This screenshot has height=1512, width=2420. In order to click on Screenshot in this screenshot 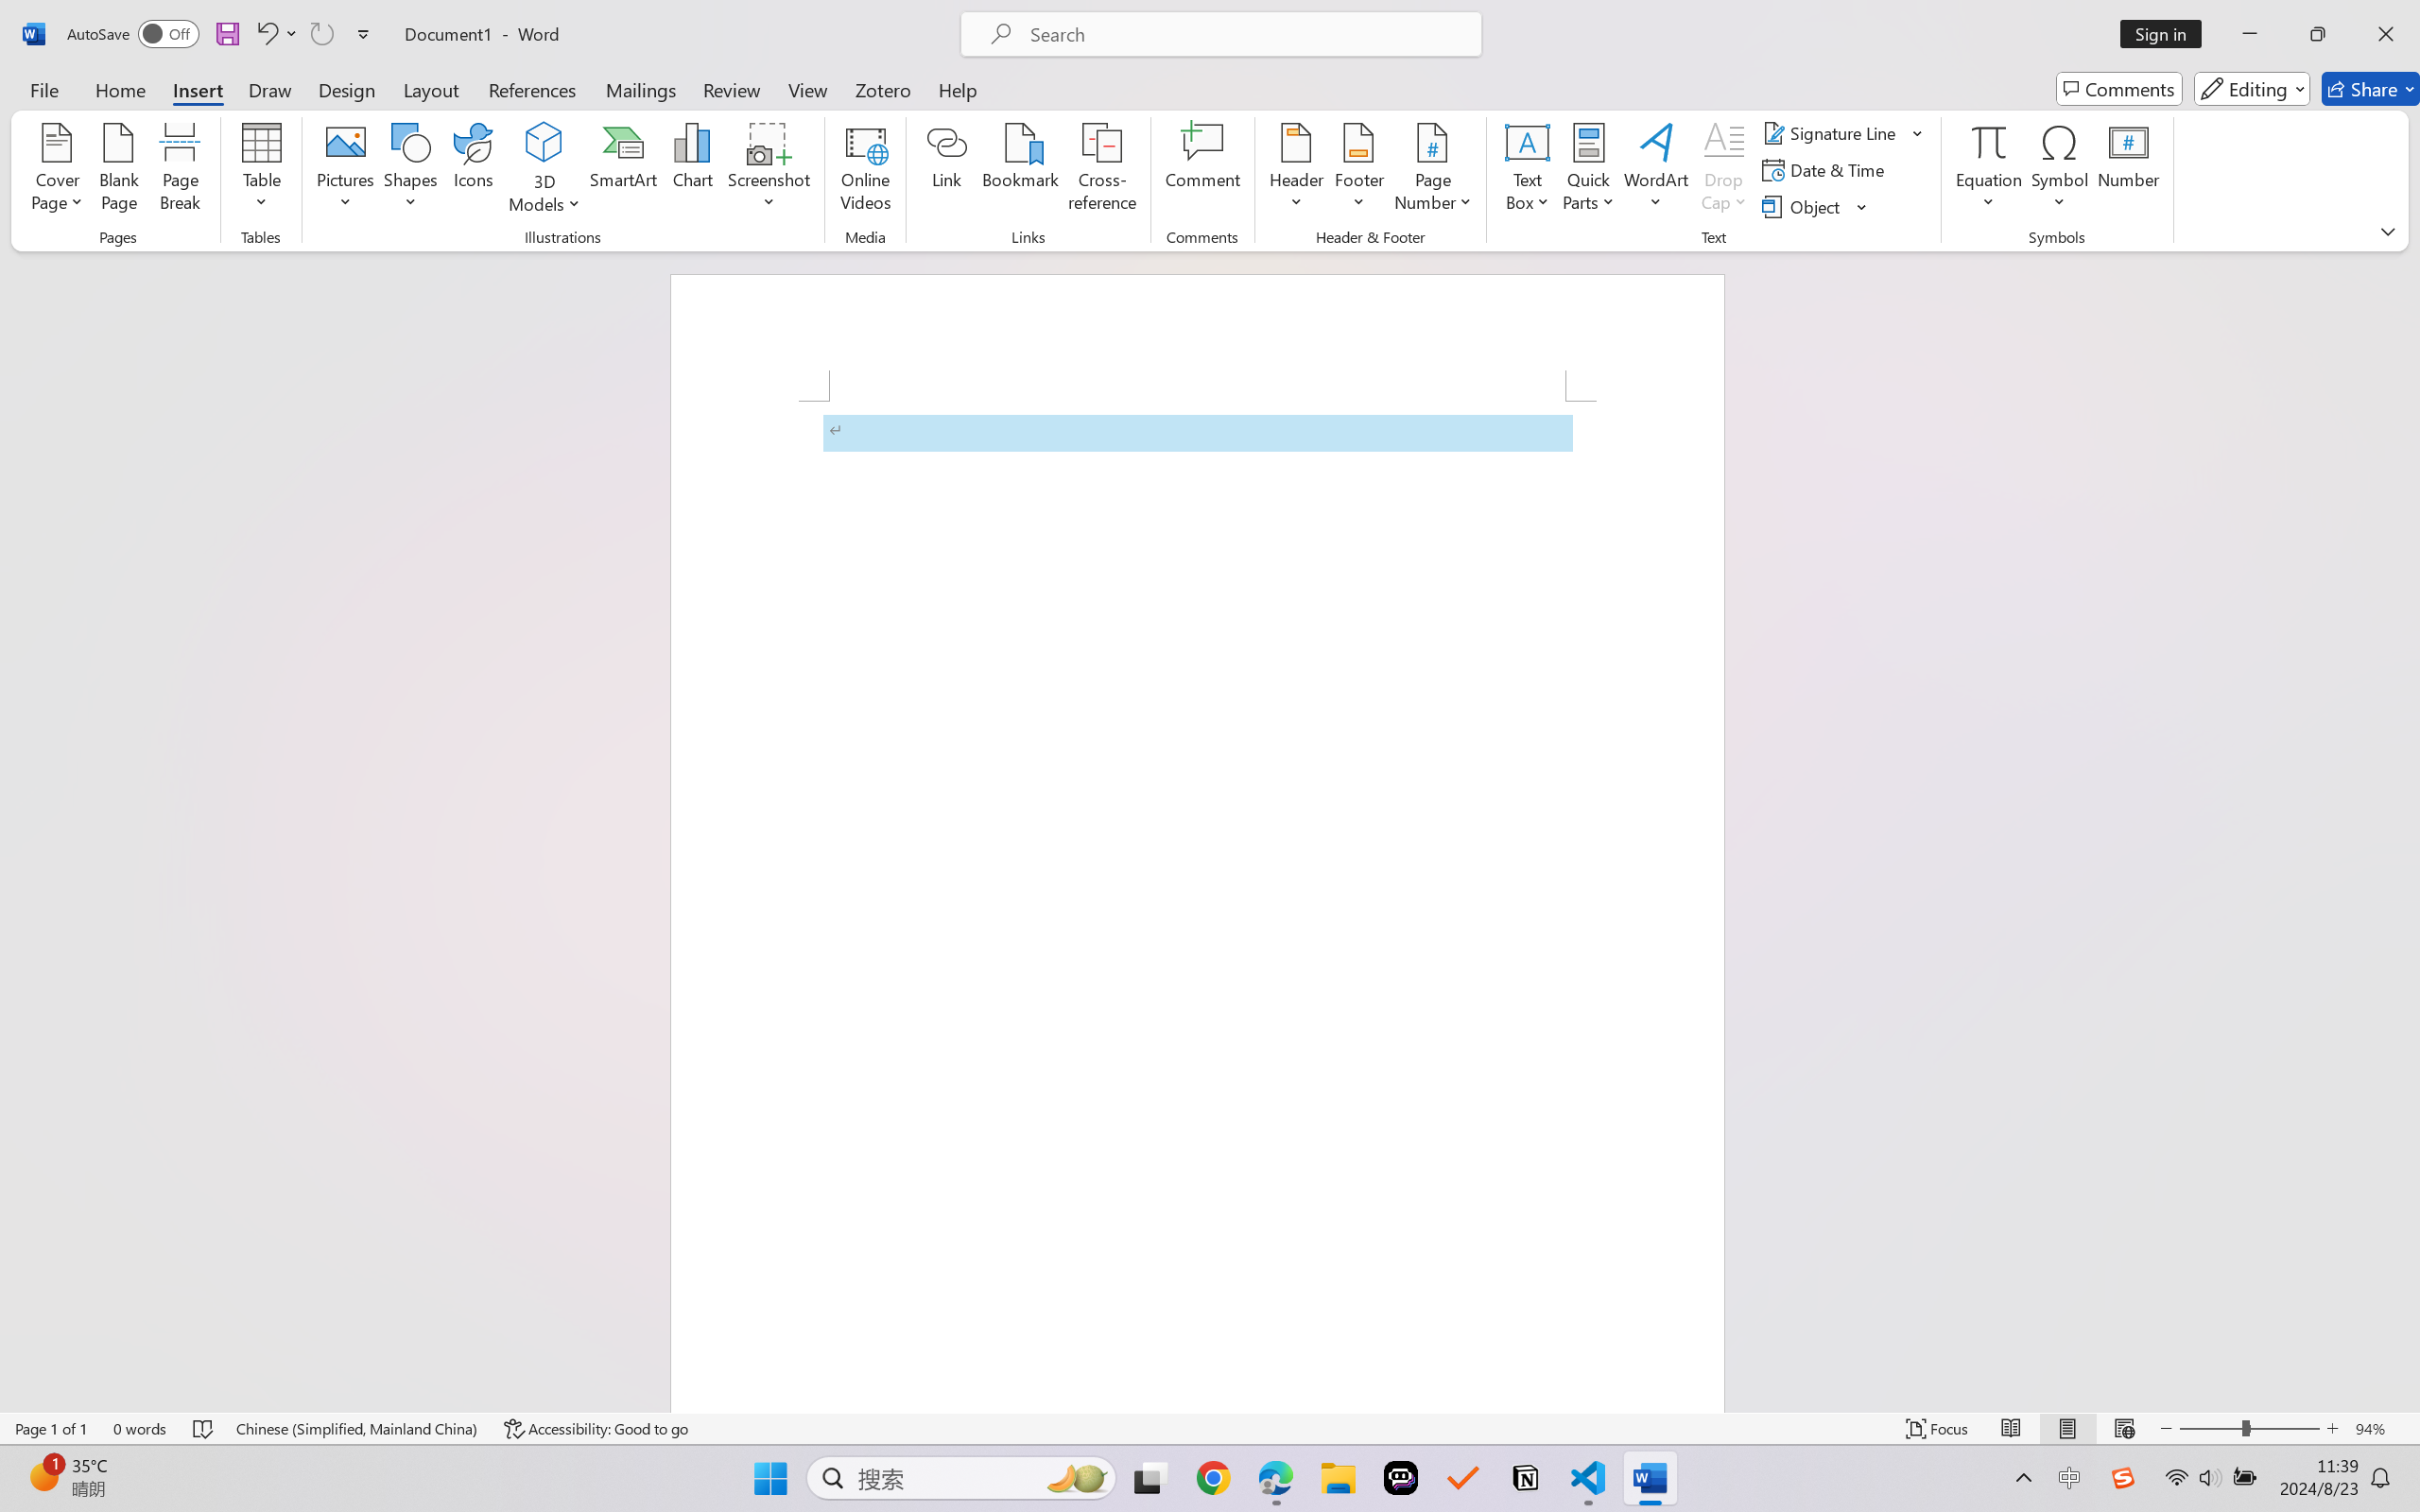, I will do `click(769, 170)`.